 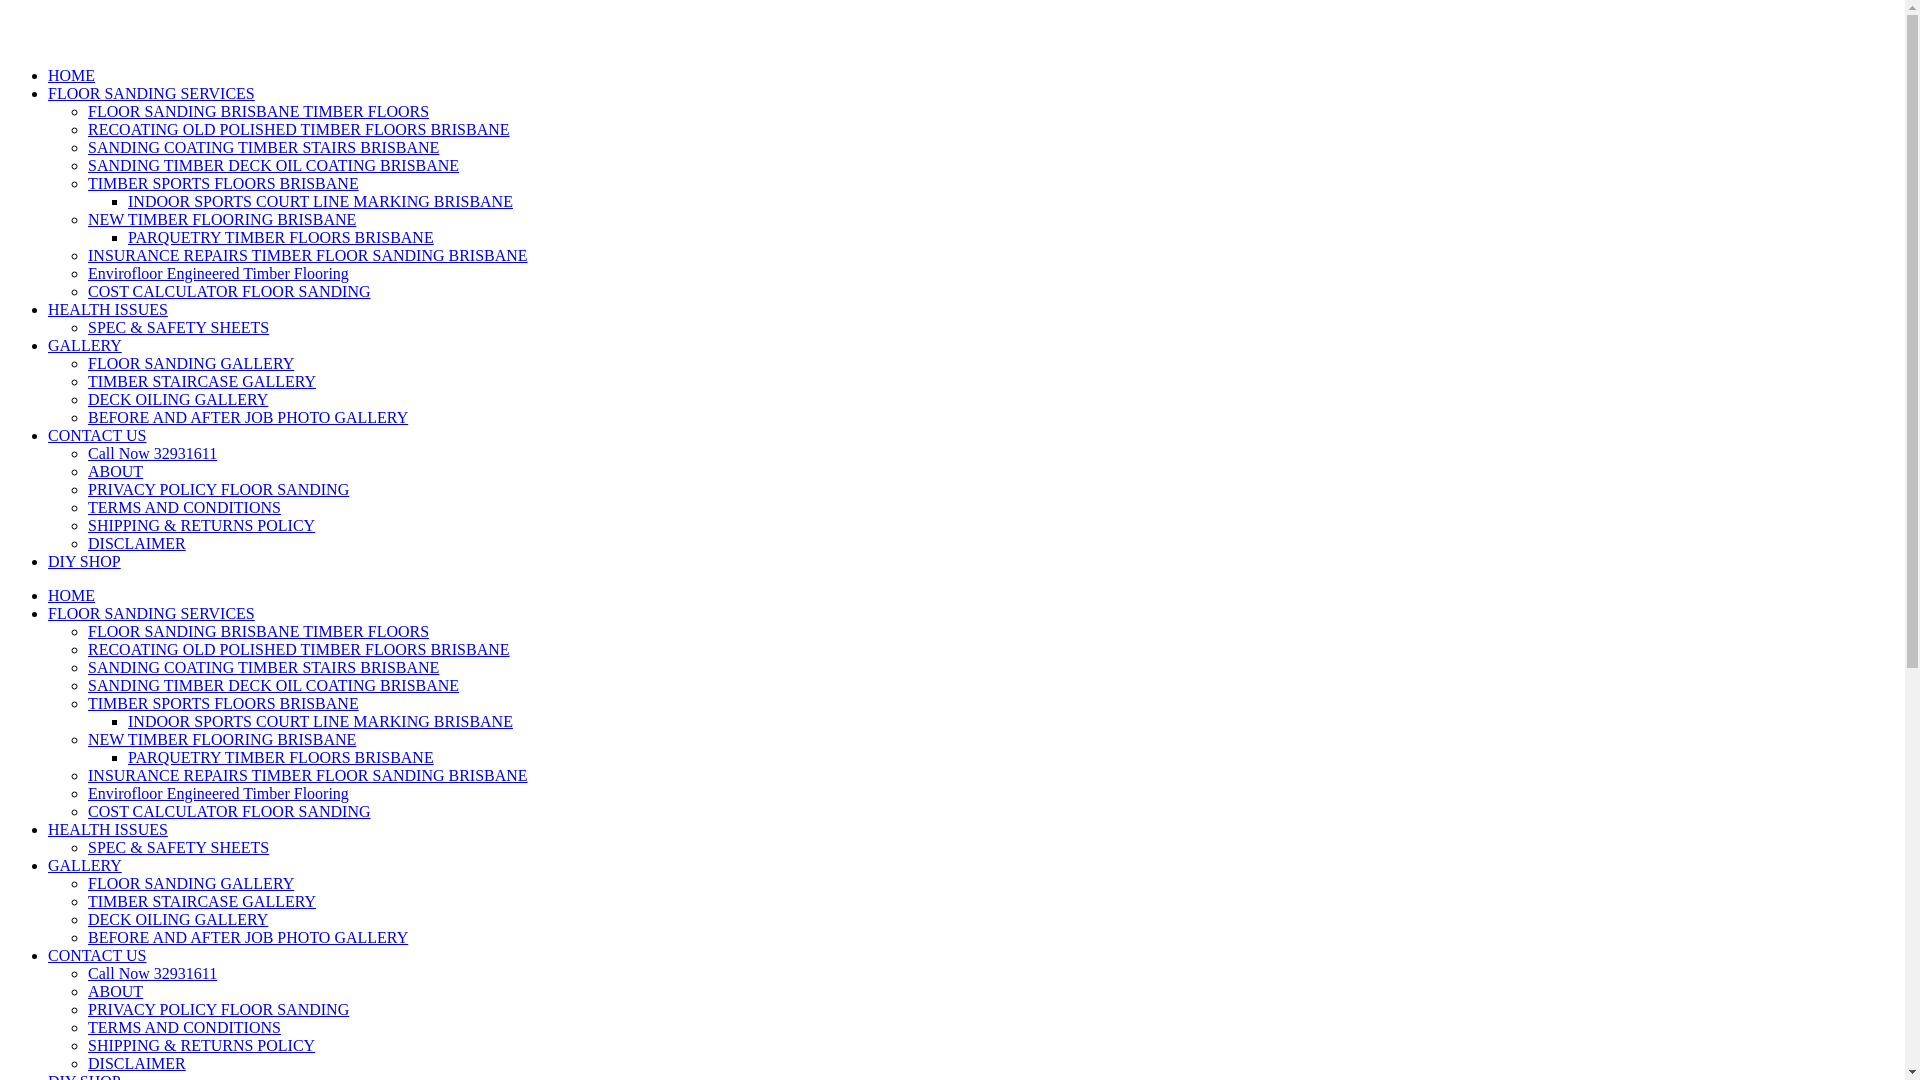 I want to click on INSURANCE REPAIRS TIMBER FLOOR SANDING BRISBANE, so click(x=308, y=256).